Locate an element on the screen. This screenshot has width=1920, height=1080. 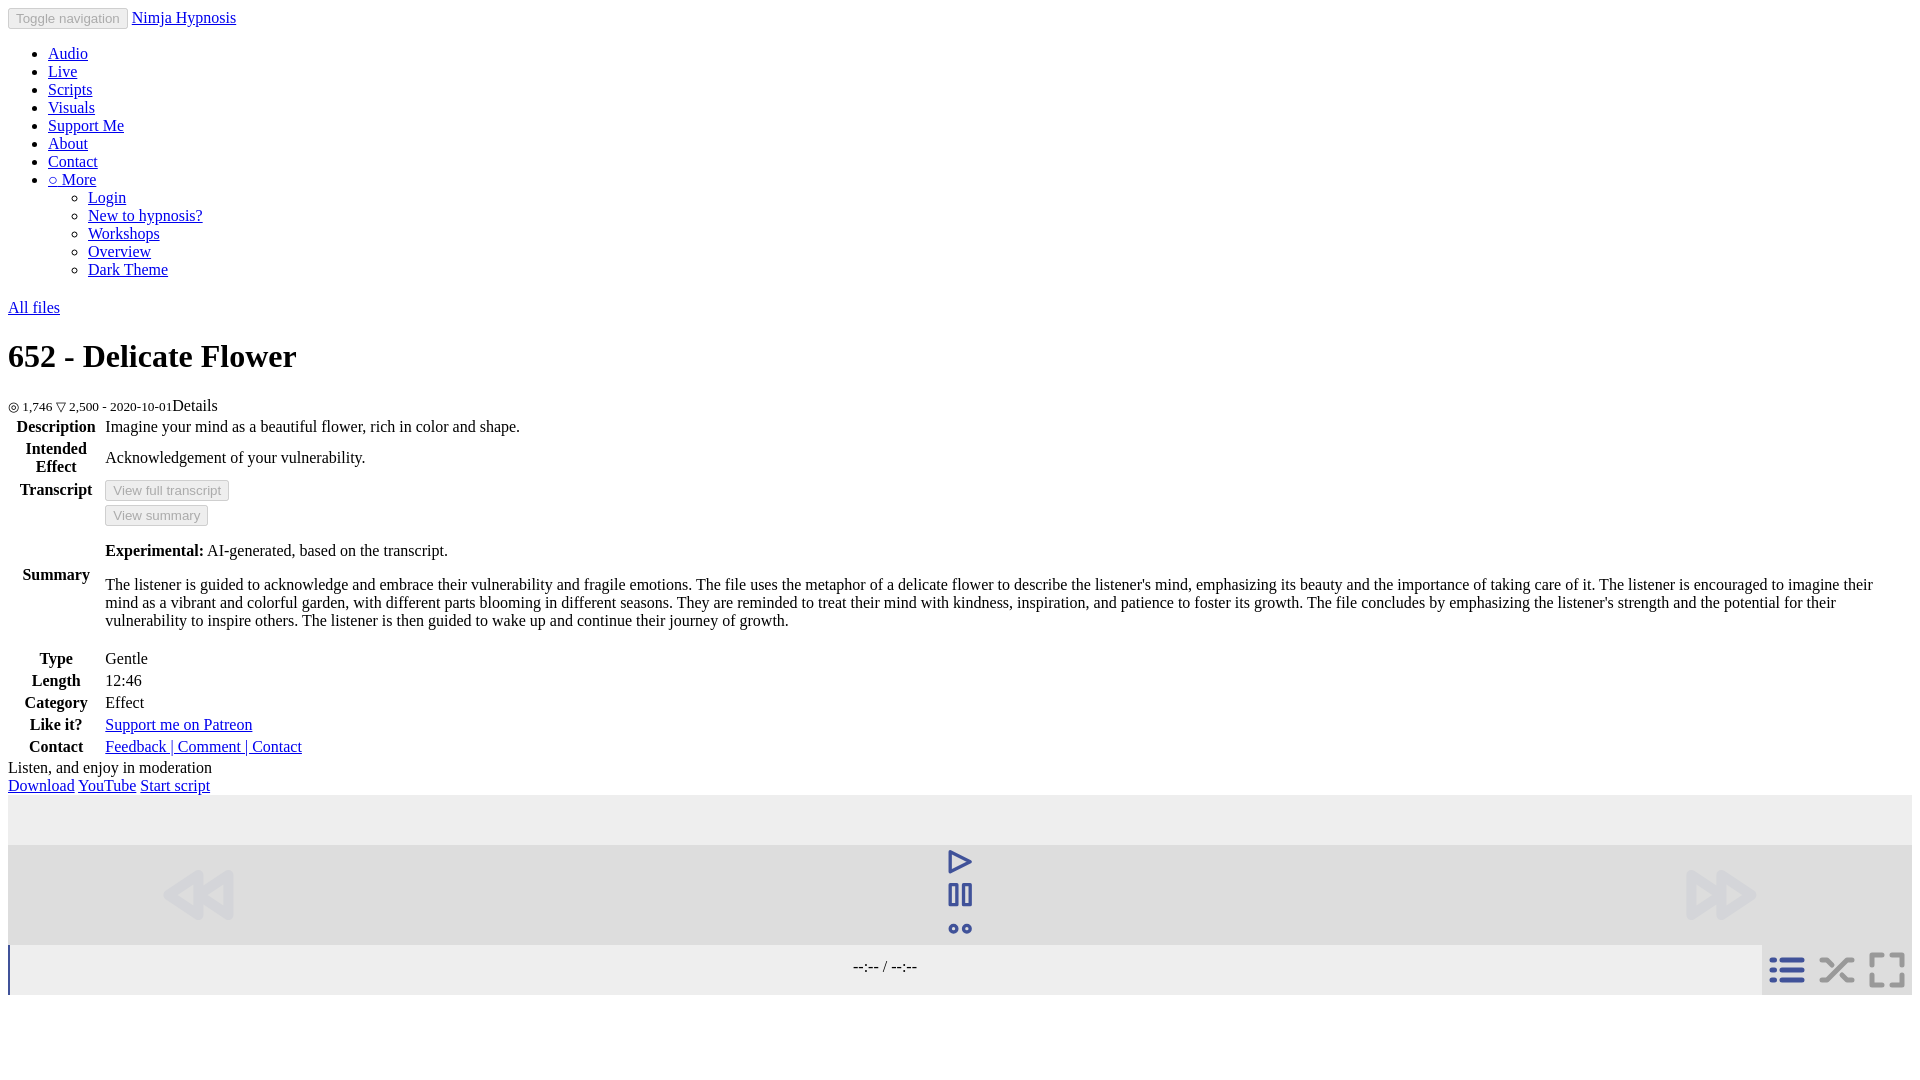
About is located at coordinates (68, 144).